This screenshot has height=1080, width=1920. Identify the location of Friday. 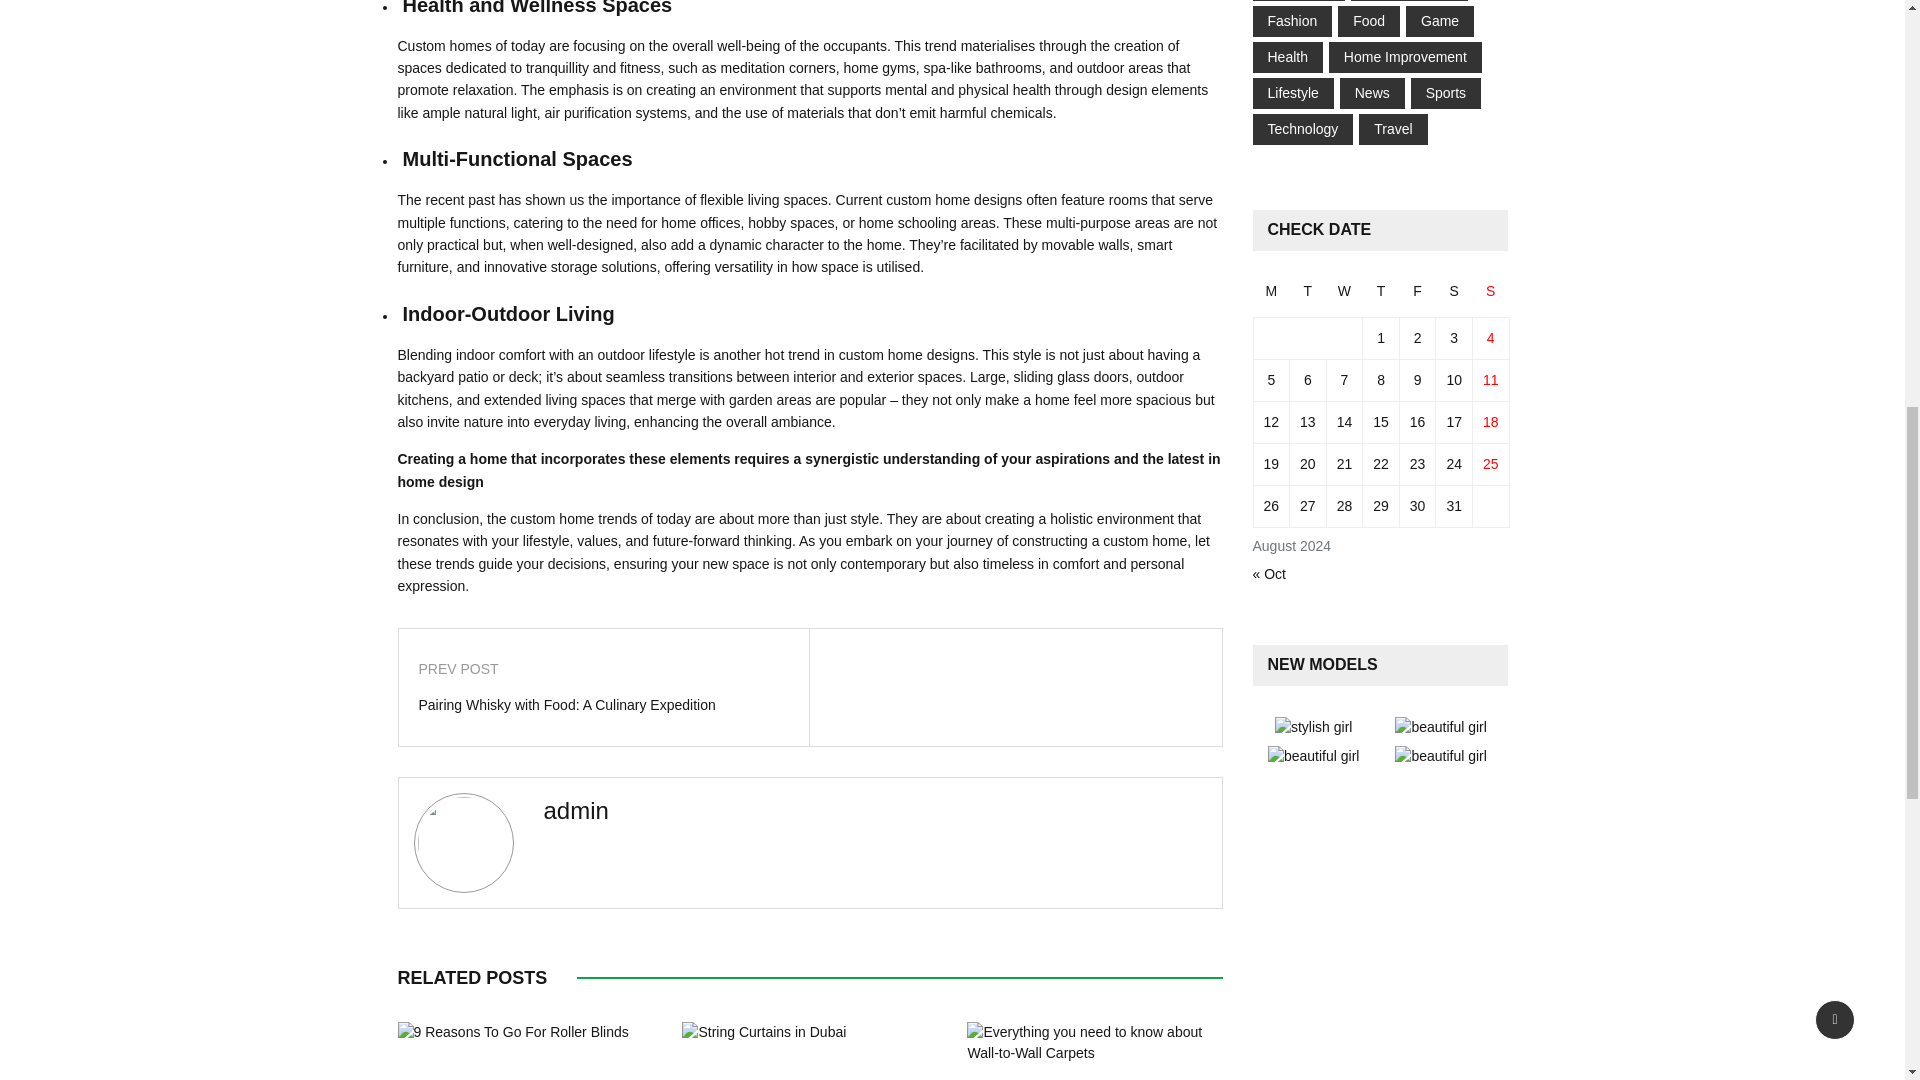
(1418, 298).